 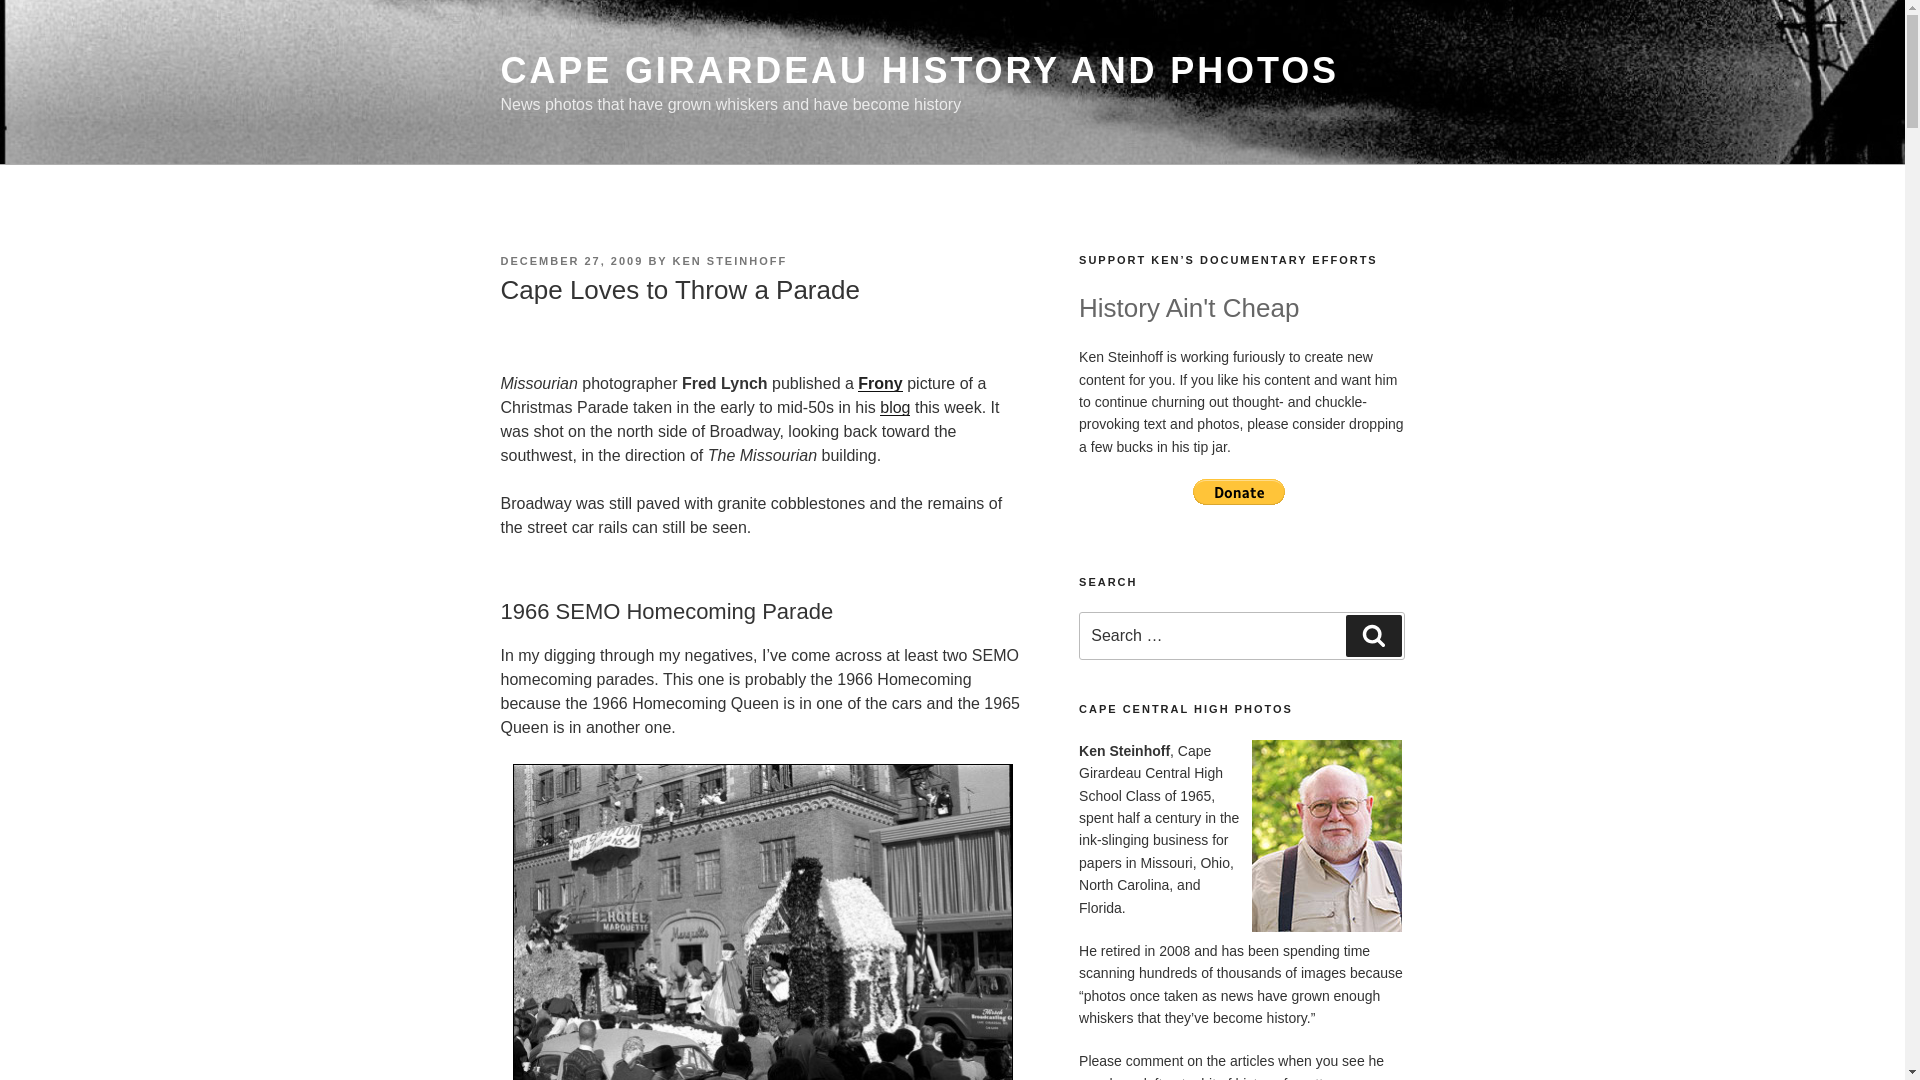 What do you see at coordinates (918, 70) in the screenshot?
I see `CAPE GIRARDEAU HISTORY AND PHOTOS` at bounding box center [918, 70].